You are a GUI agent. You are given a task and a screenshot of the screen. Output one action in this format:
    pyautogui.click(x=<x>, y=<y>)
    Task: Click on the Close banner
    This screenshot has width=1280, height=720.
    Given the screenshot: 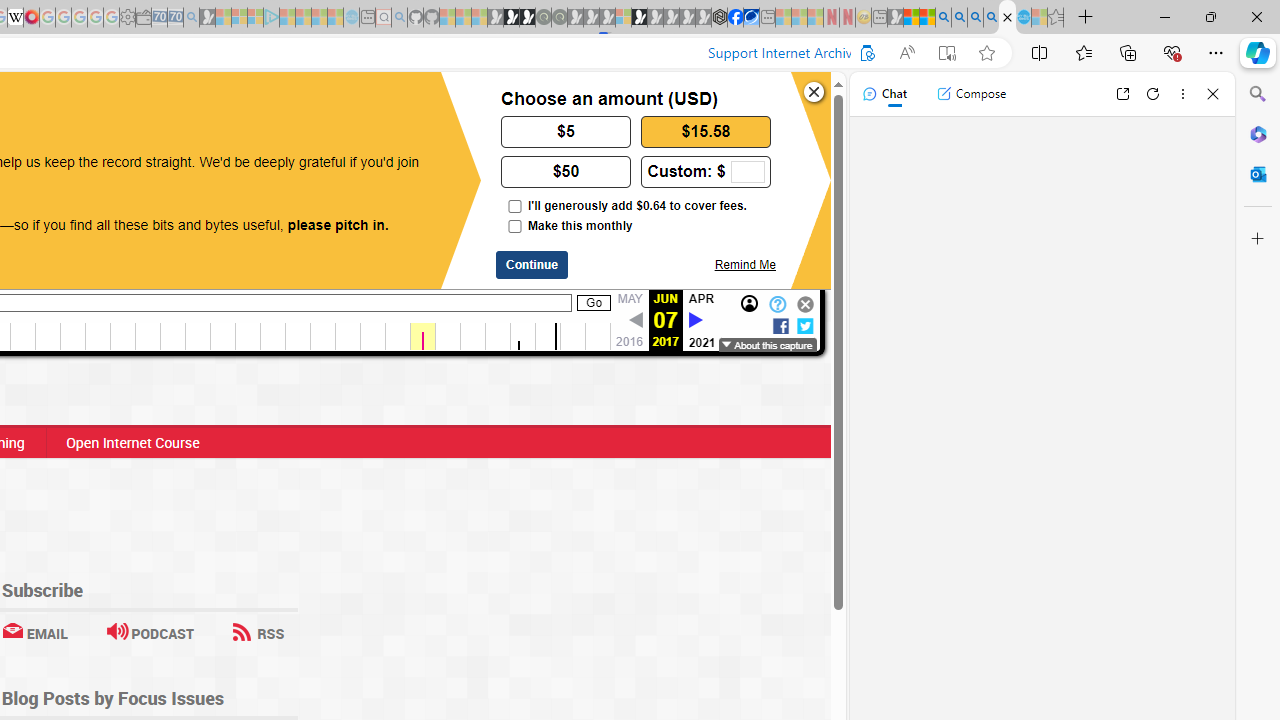 What is the action you would take?
    pyautogui.click(x=814, y=92)
    